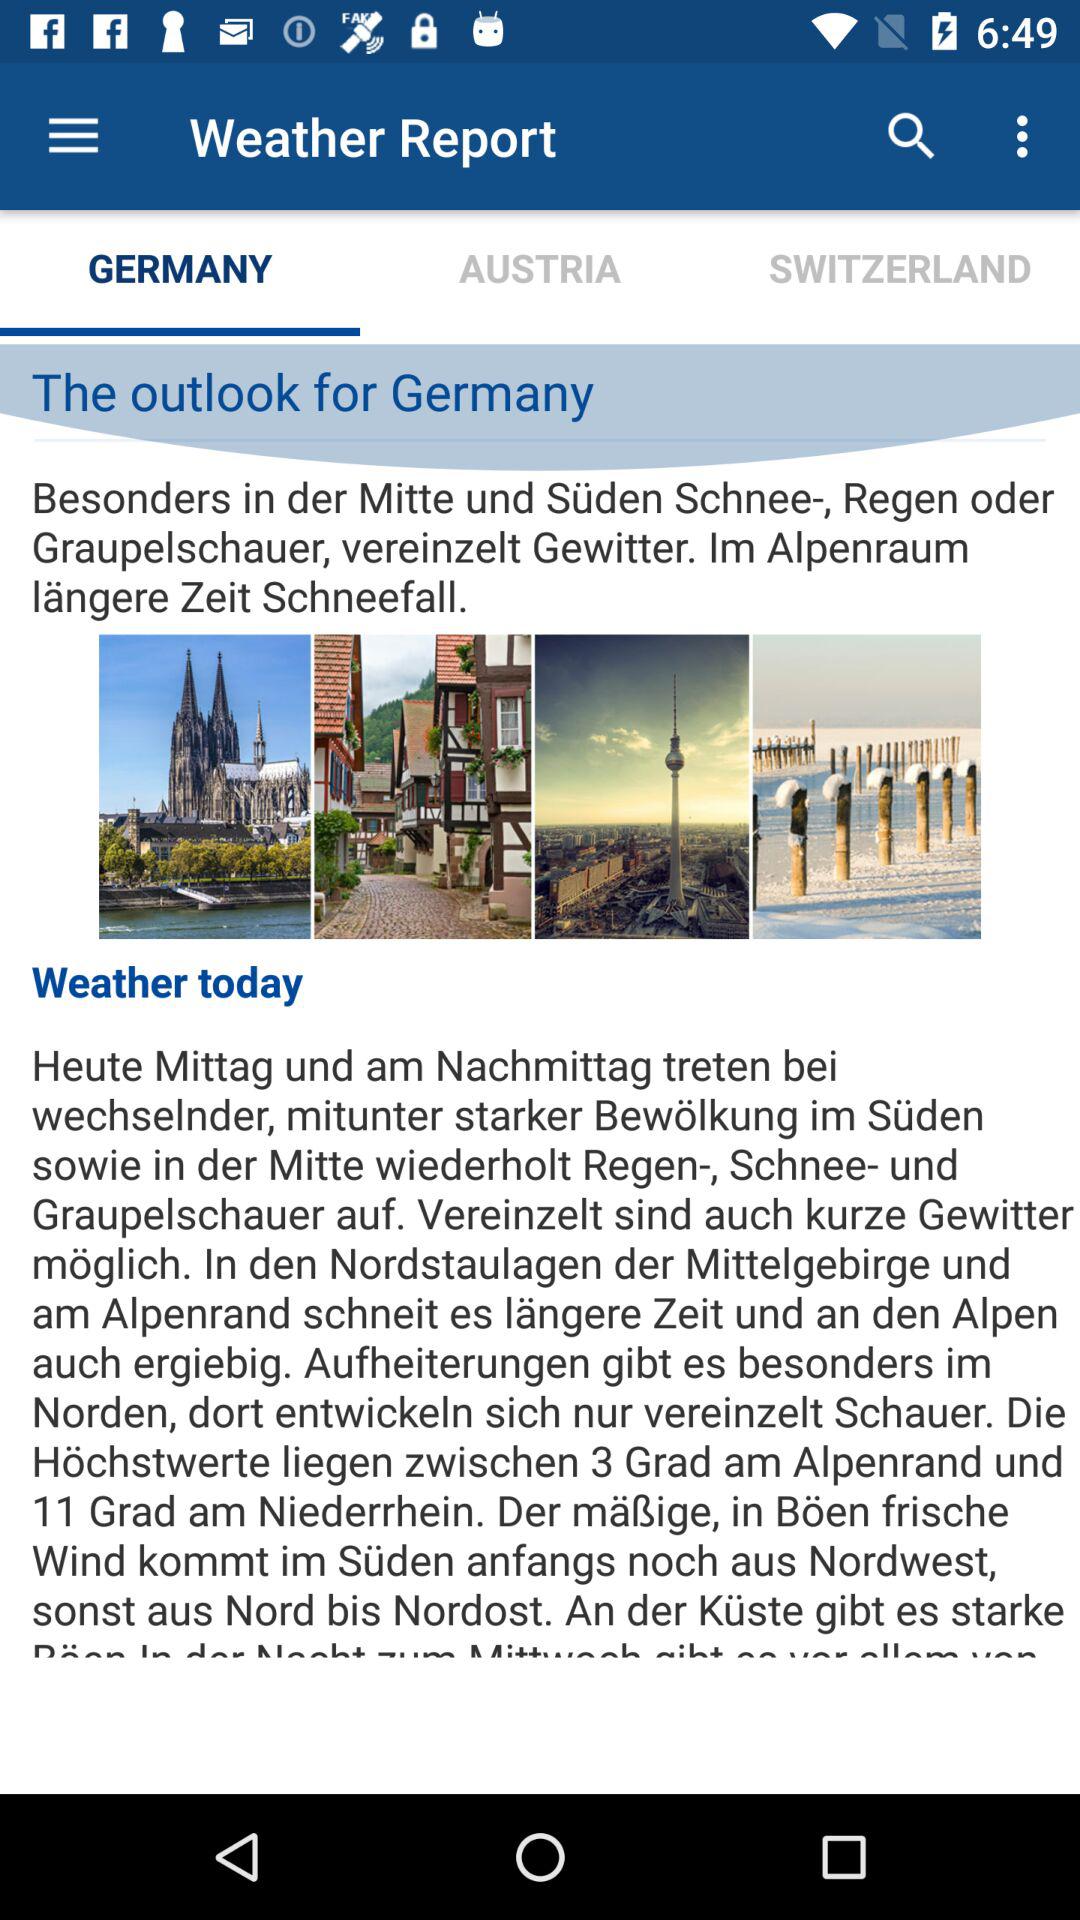 The image size is (1080, 1920). What do you see at coordinates (540, 1728) in the screenshot?
I see `launch icon below the heute mittag und icon` at bounding box center [540, 1728].